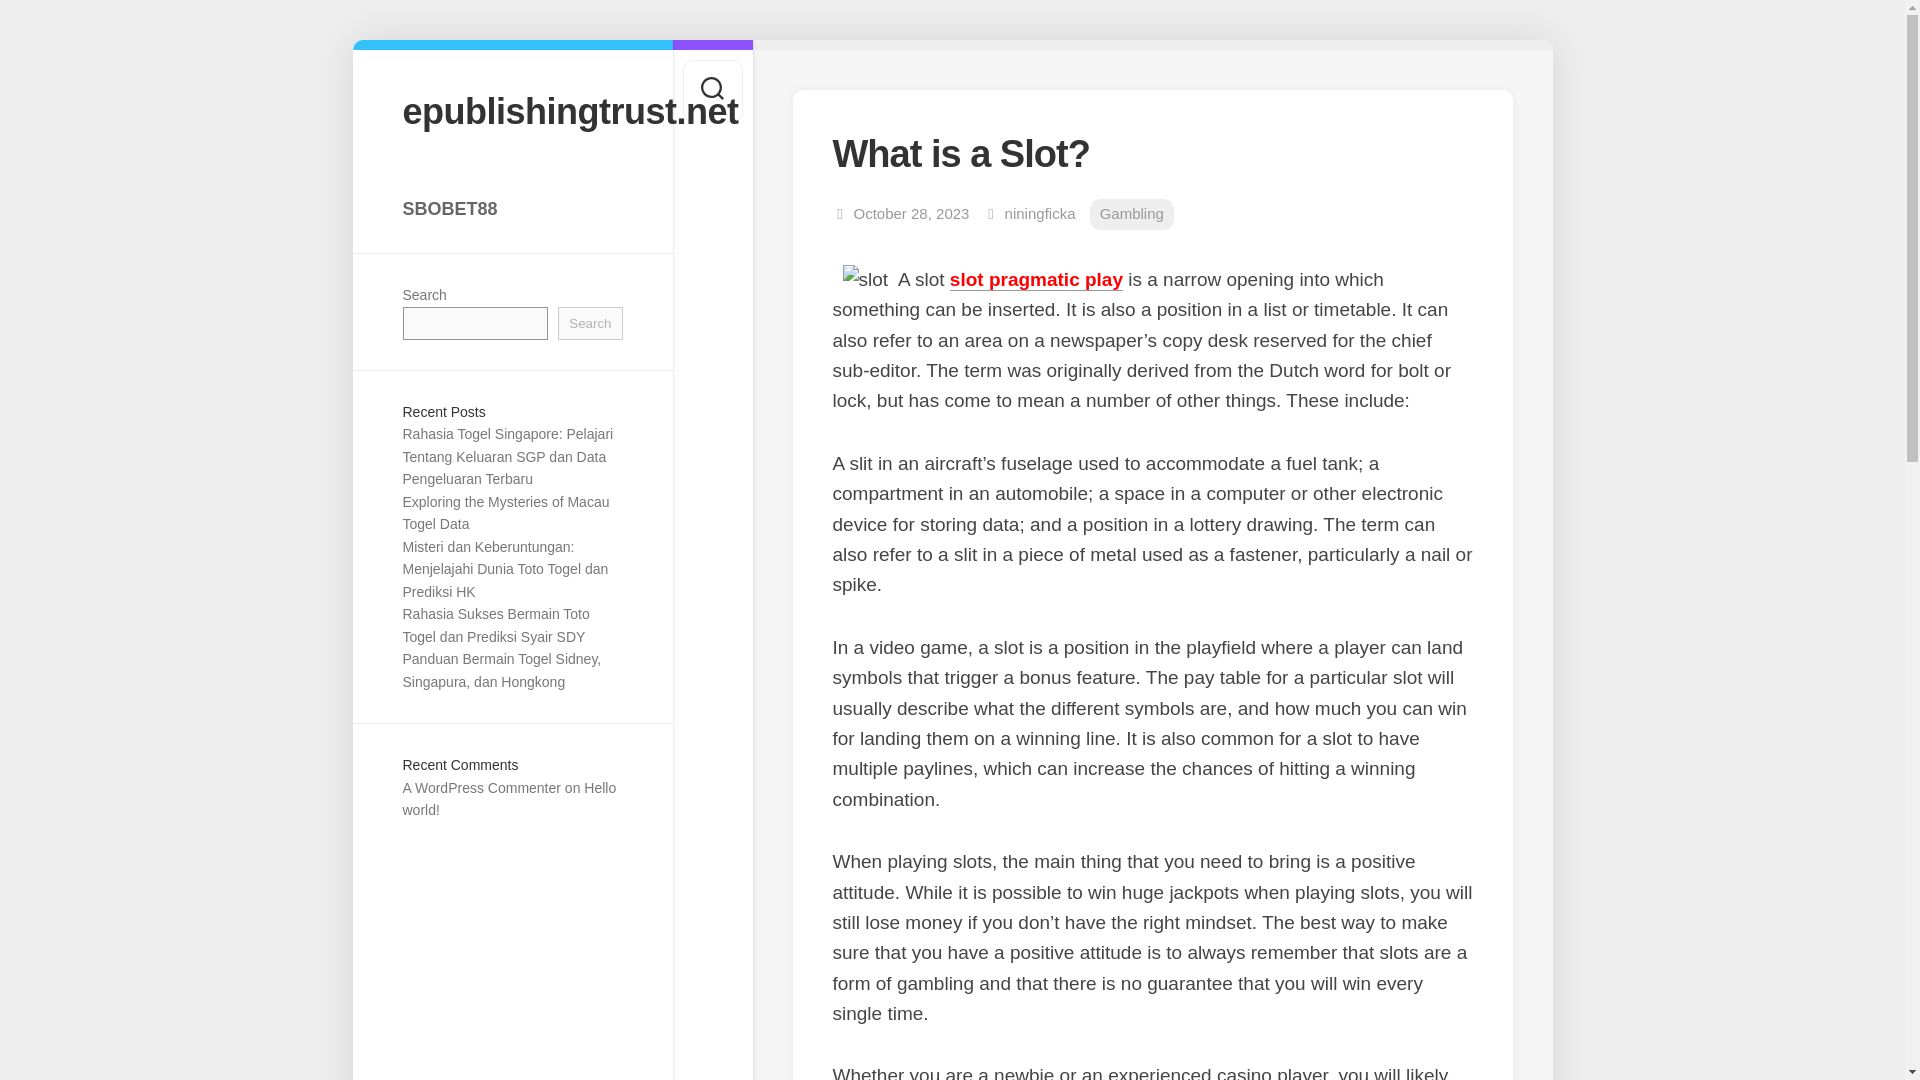 This screenshot has width=1920, height=1080. Describe the element at coordinates (590, 323) in the screenshot. I see `Search` at that location.